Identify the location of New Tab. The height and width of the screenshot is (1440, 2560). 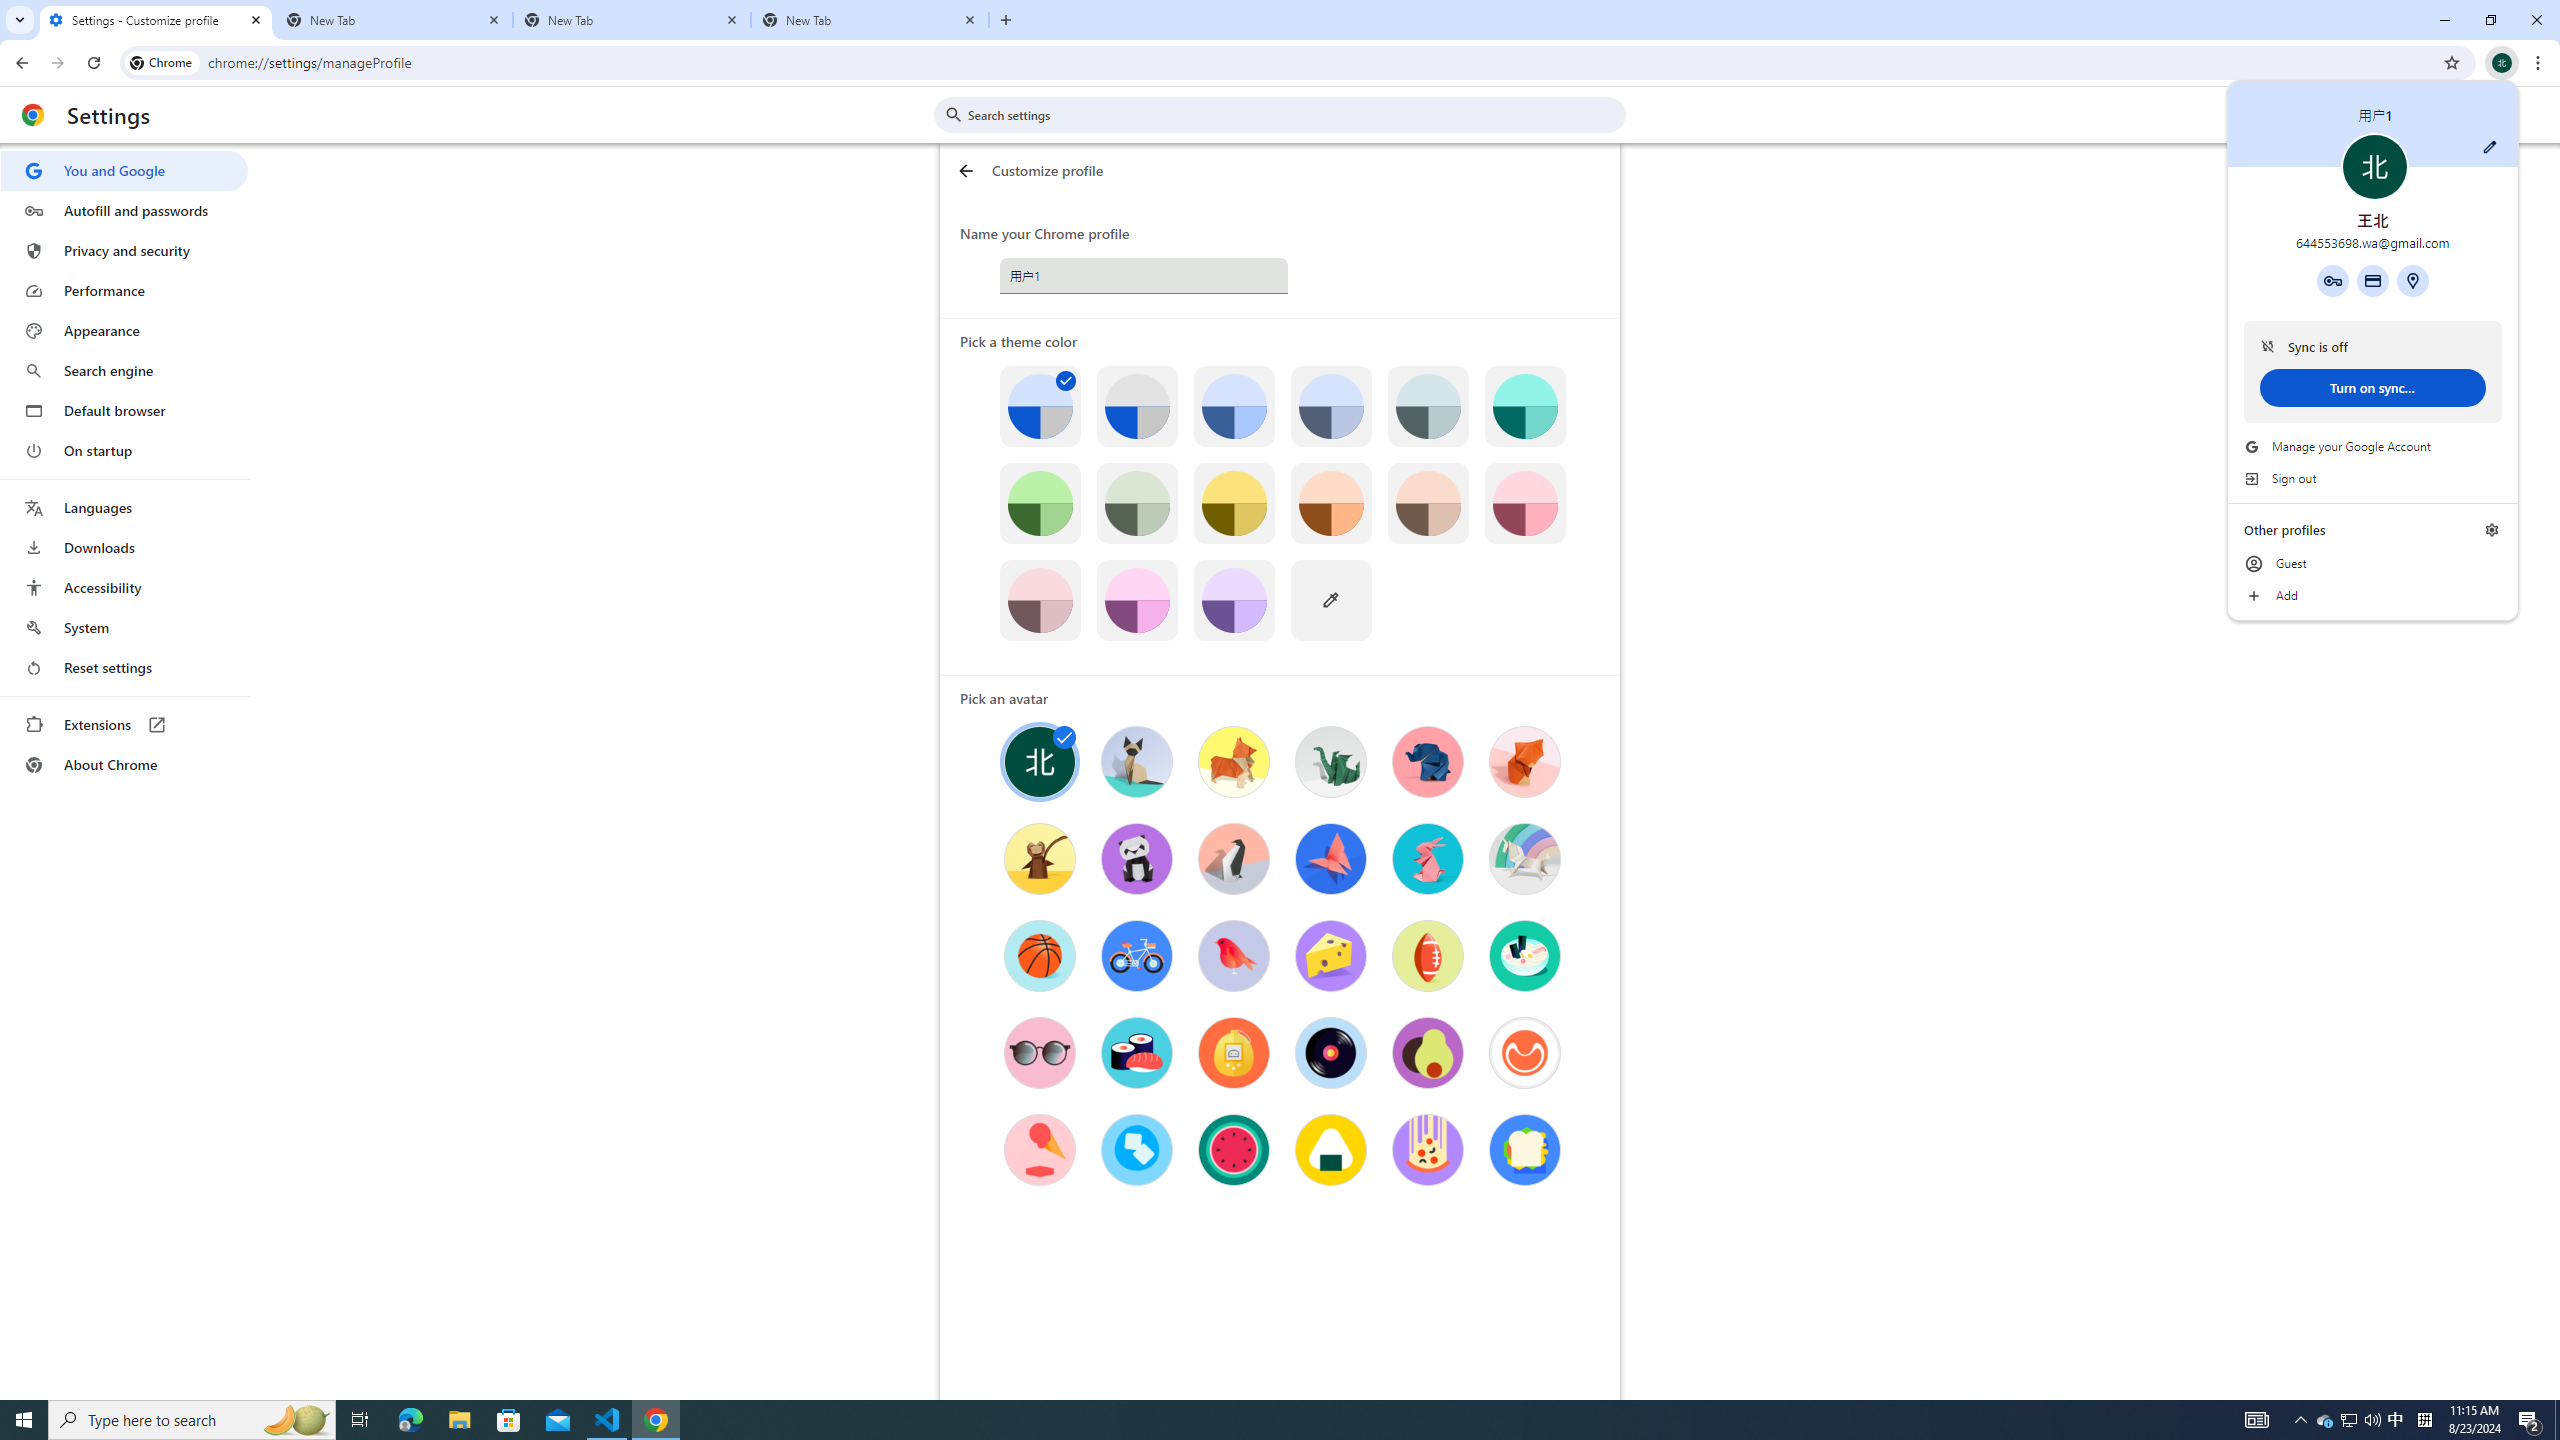
(394, 20).